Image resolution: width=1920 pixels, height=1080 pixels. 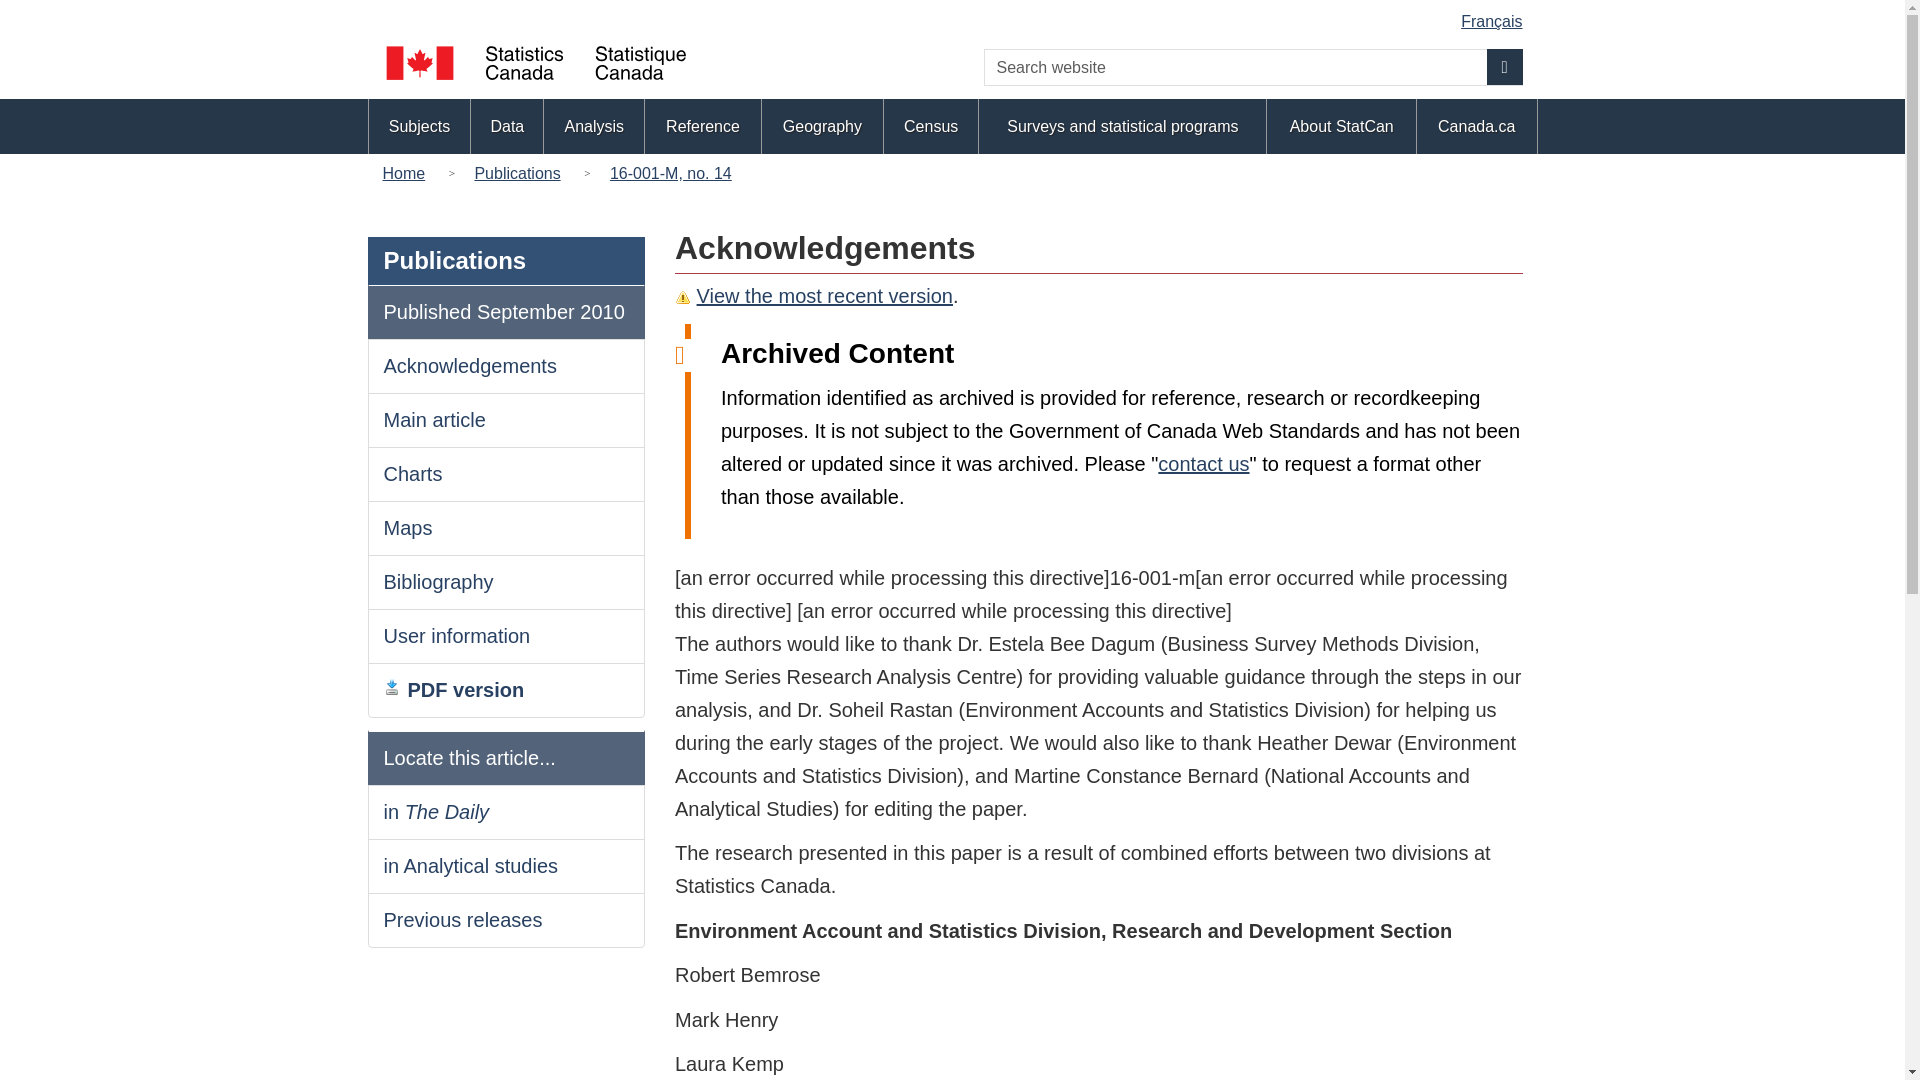 What do you see at coordinates (1504, 66) in the screenshot?
I see `Search` at bounding box center [1504, 66].